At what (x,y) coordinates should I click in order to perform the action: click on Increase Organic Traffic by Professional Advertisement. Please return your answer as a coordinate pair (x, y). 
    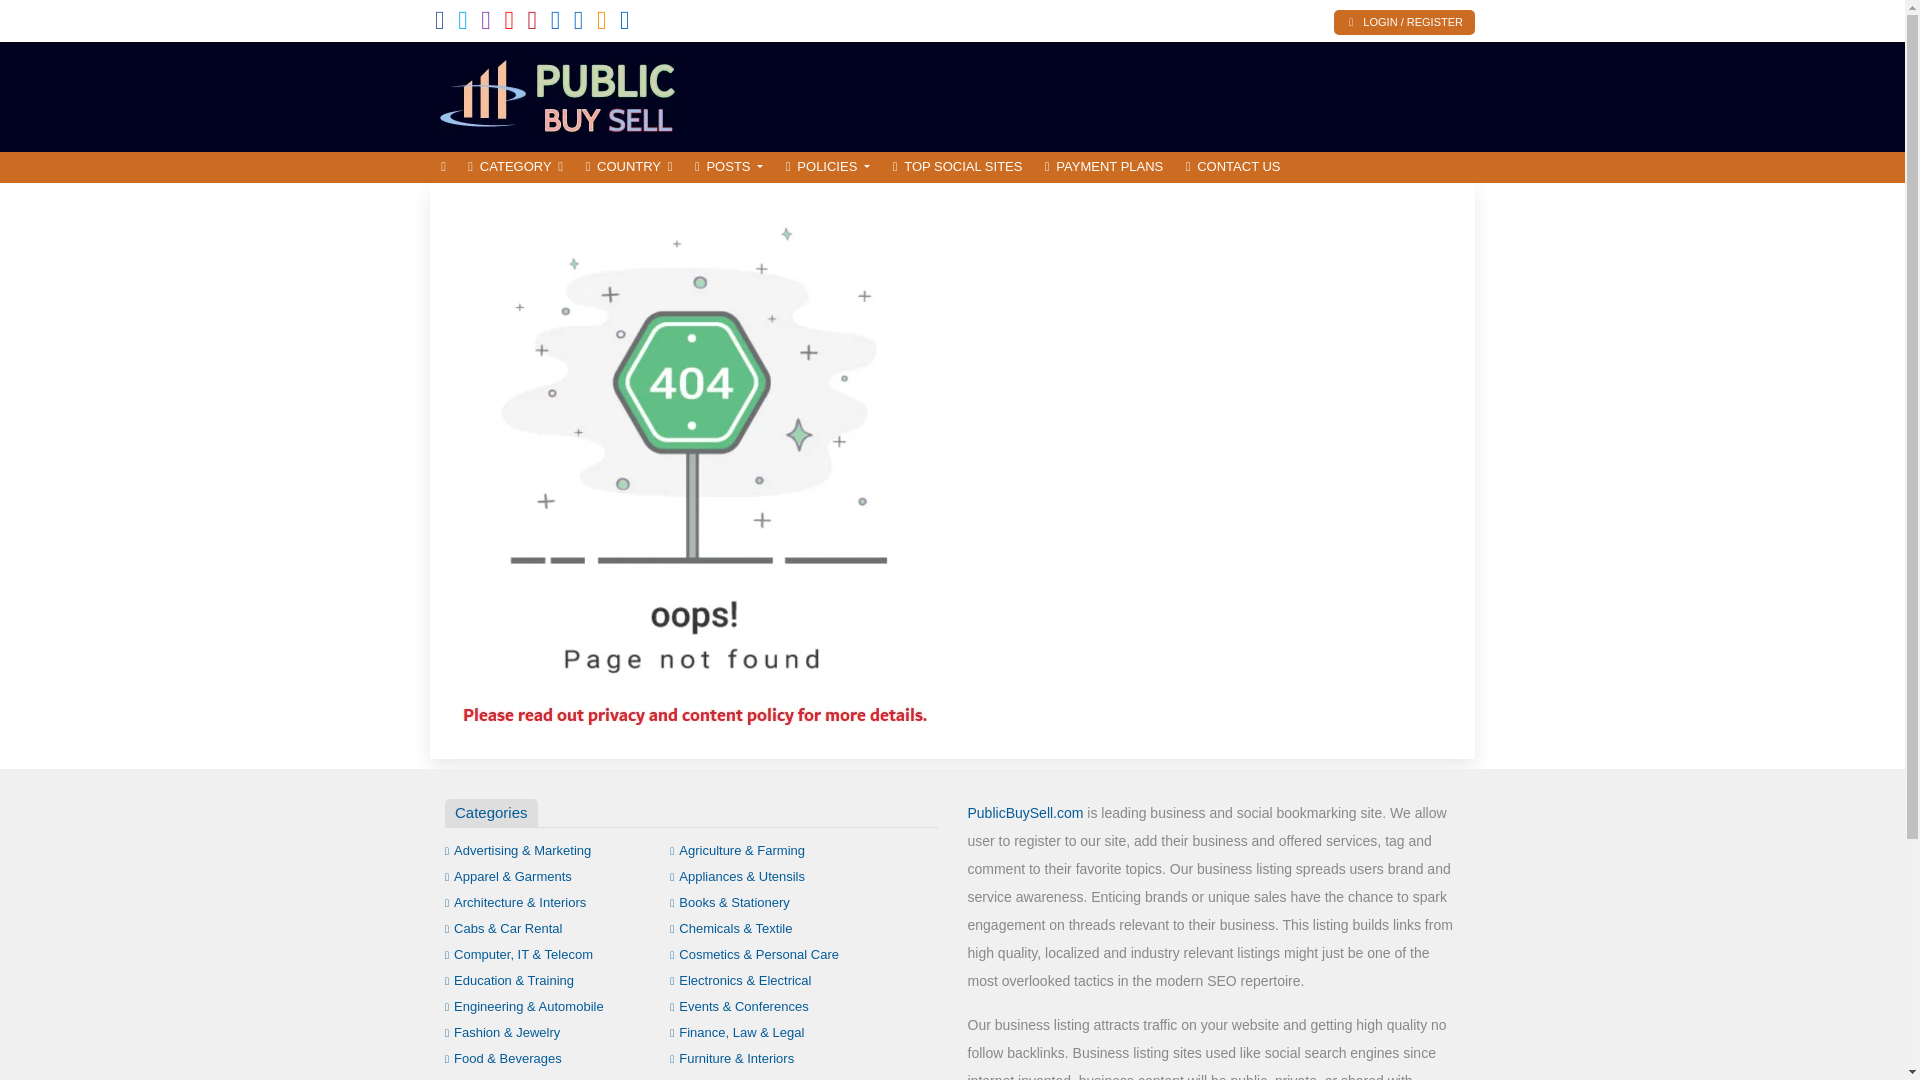
    Looking at the image, I should click on (565, 94).